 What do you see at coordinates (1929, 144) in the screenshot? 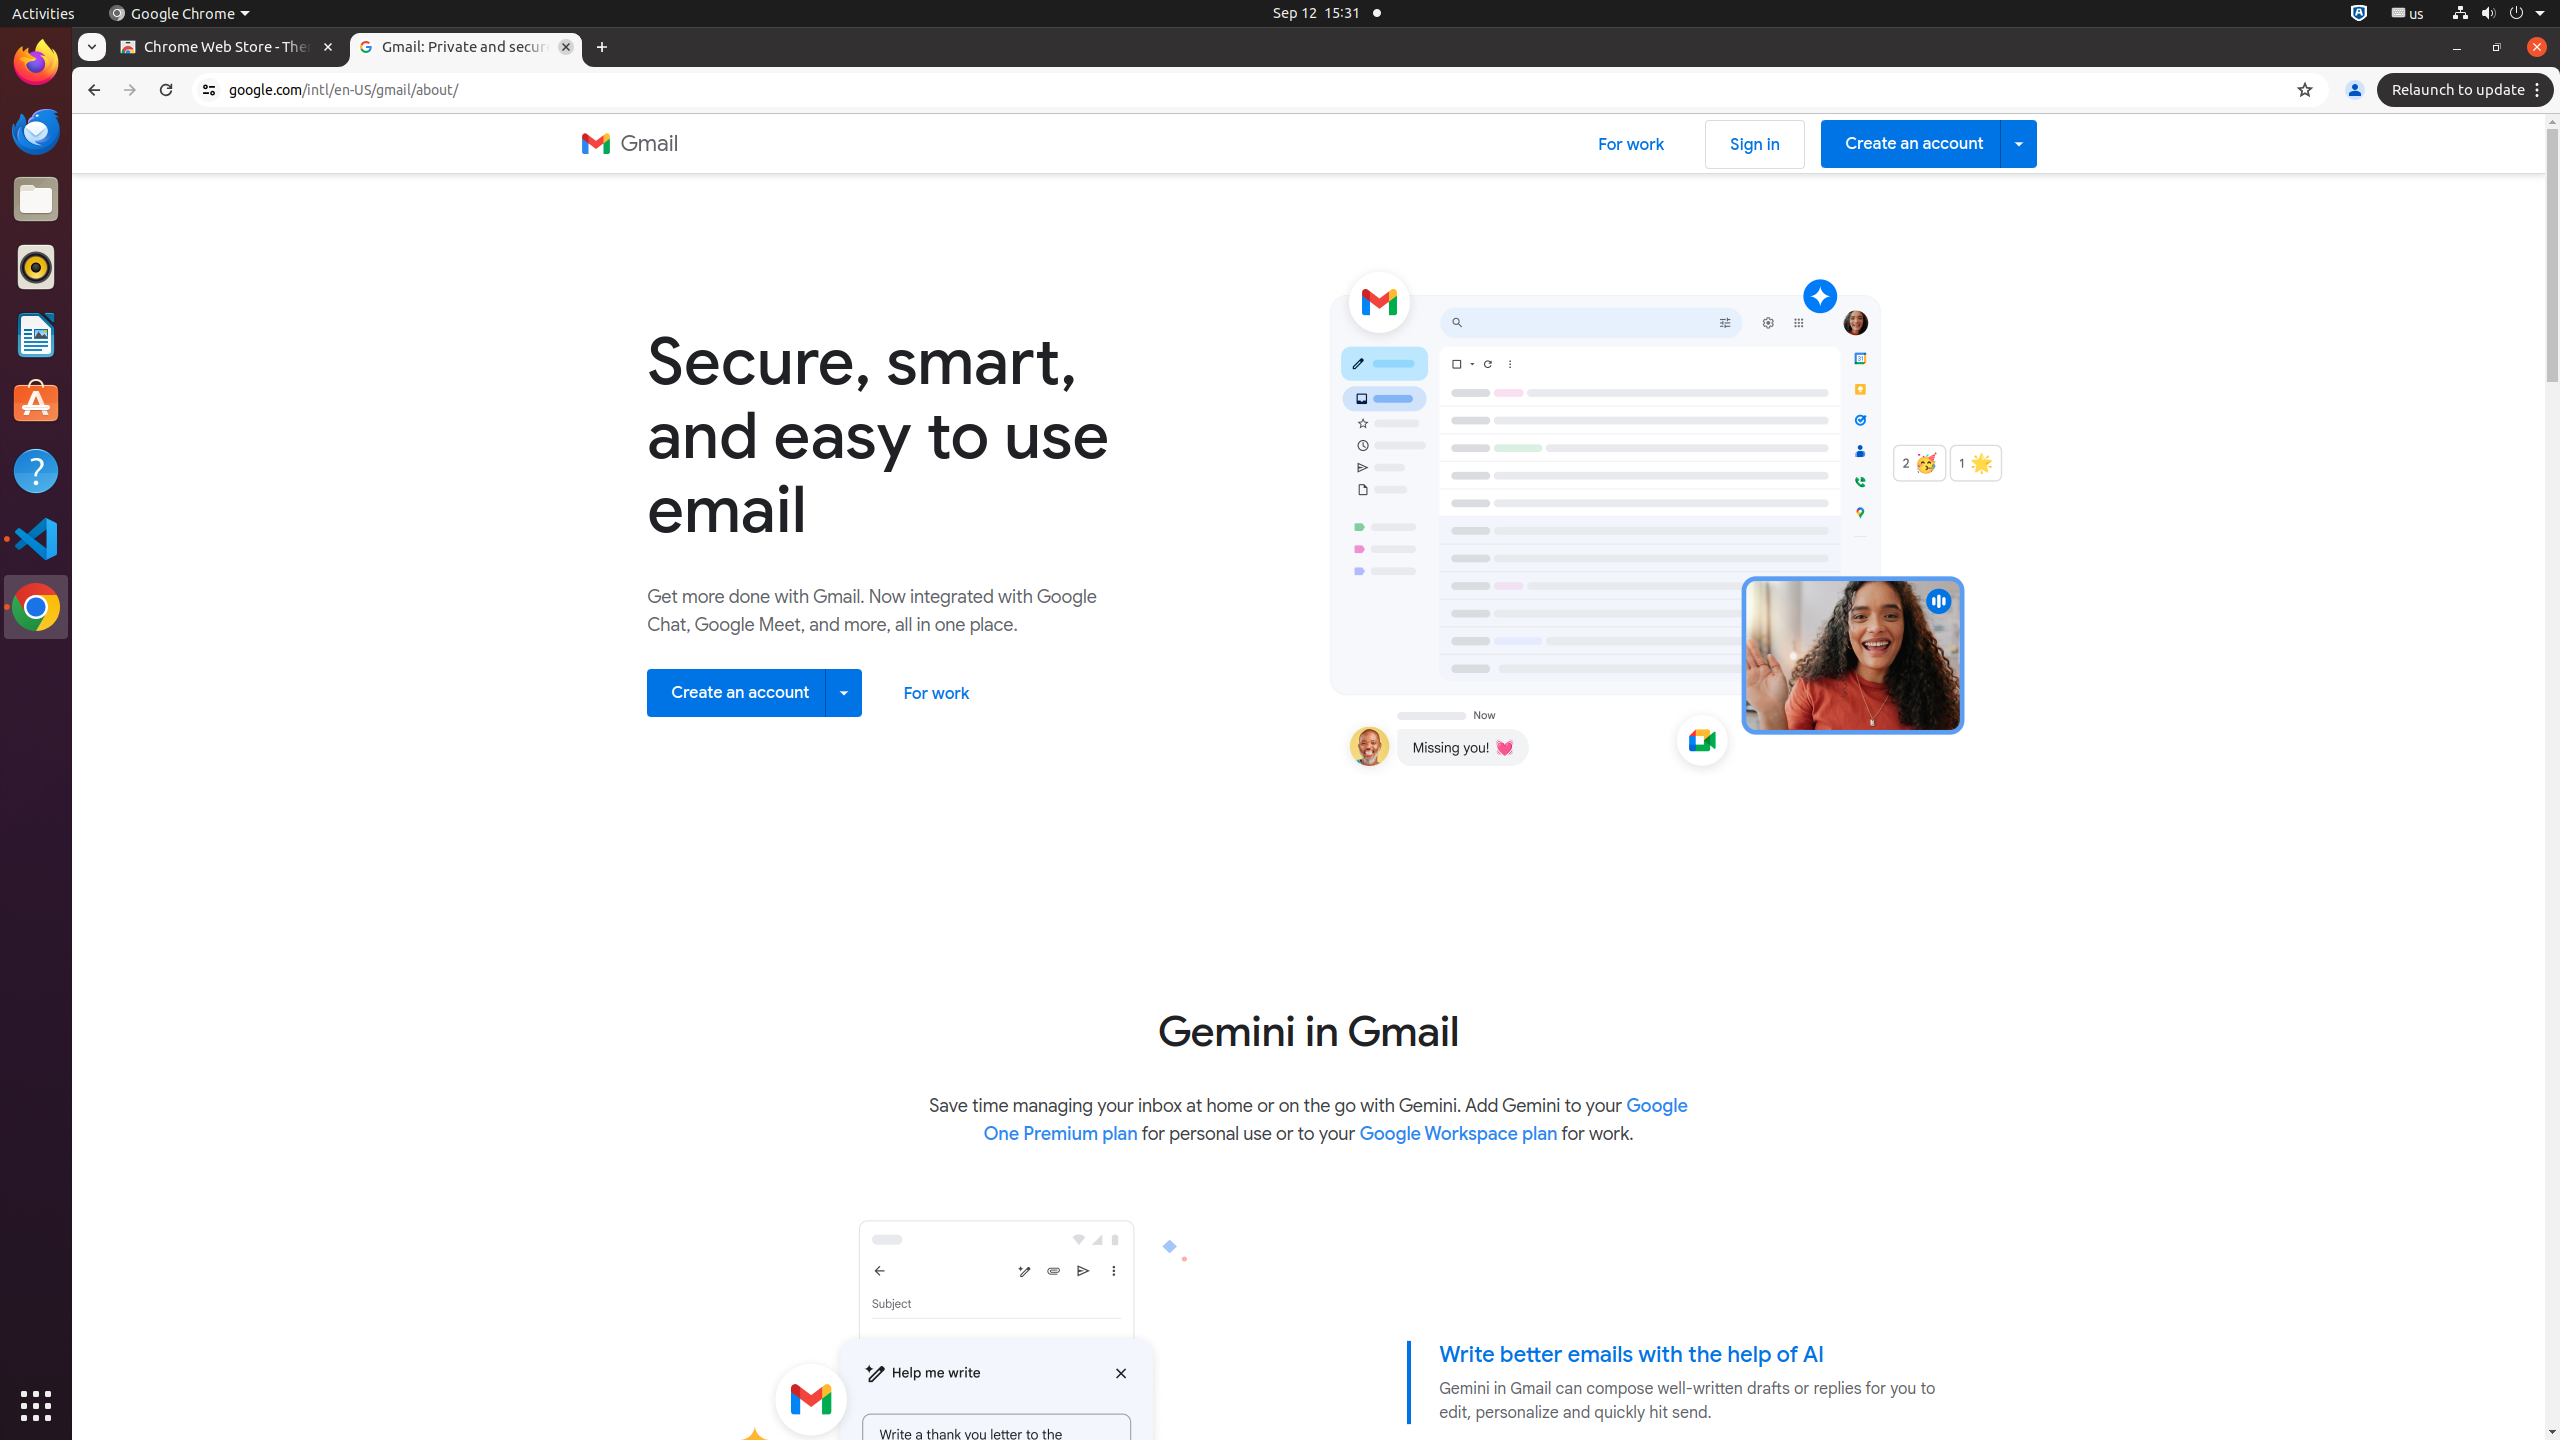
I see `Create an account` at bounding box center [1929, 144].